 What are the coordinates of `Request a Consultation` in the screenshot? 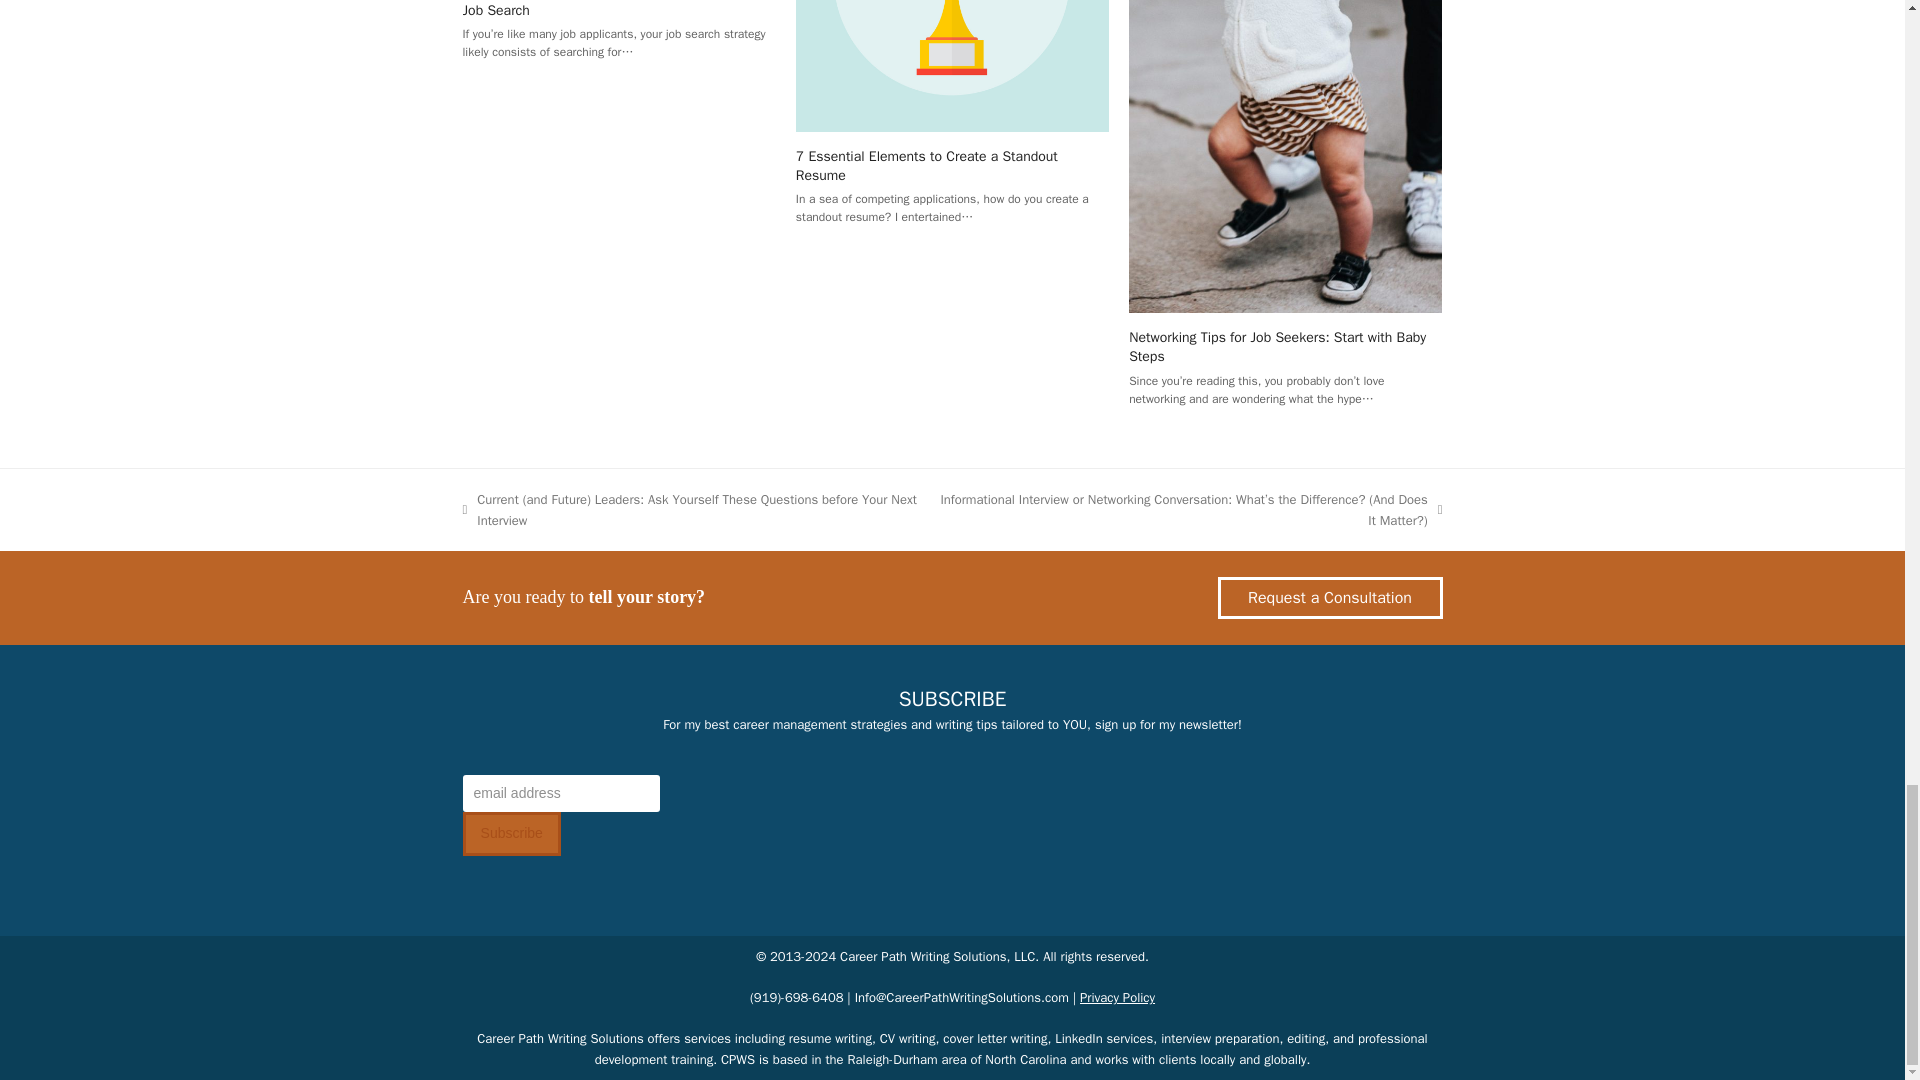 It's located at (1330, 597).